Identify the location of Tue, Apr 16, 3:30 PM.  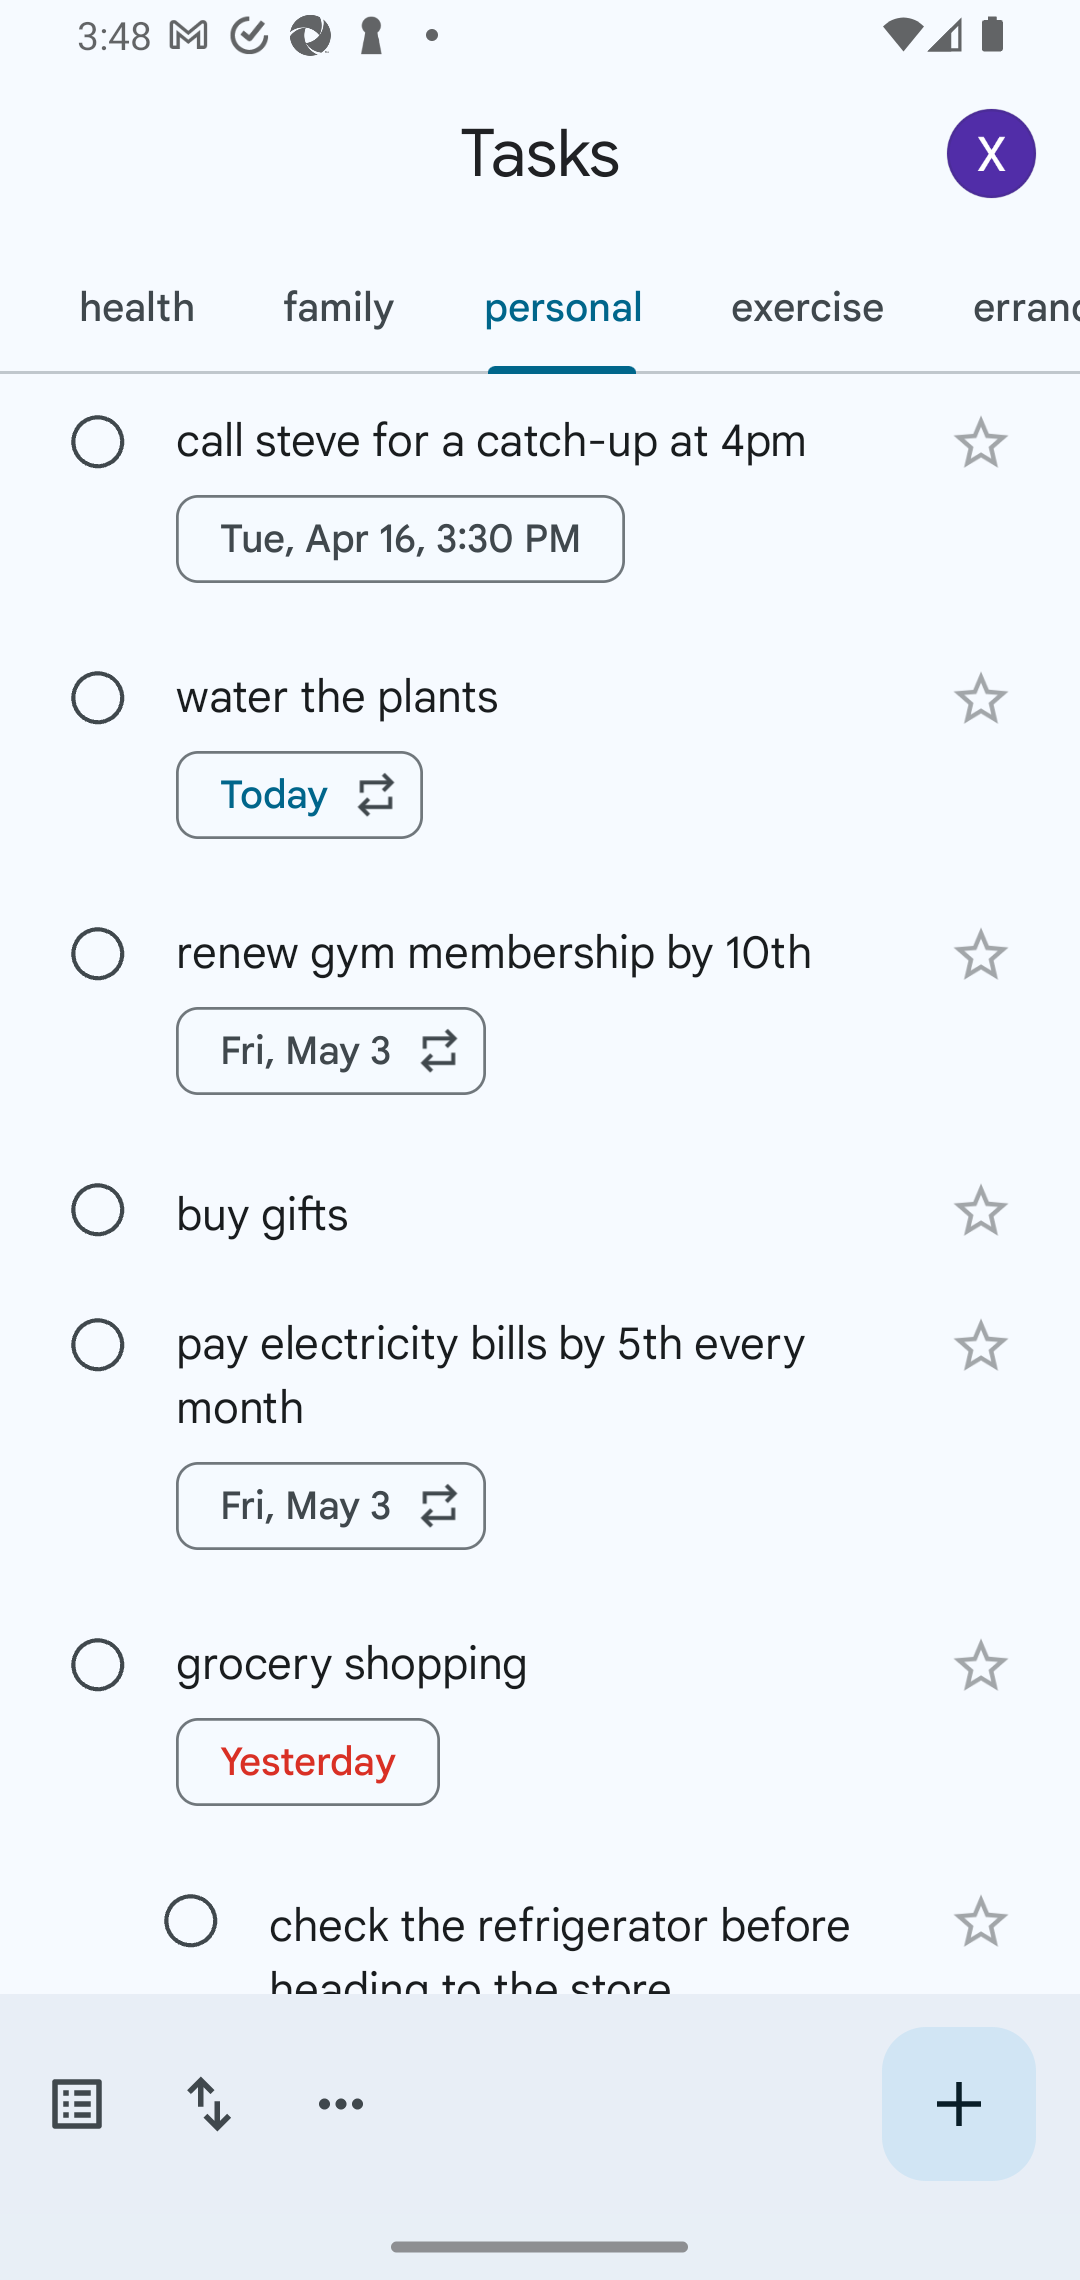
(400, 538).